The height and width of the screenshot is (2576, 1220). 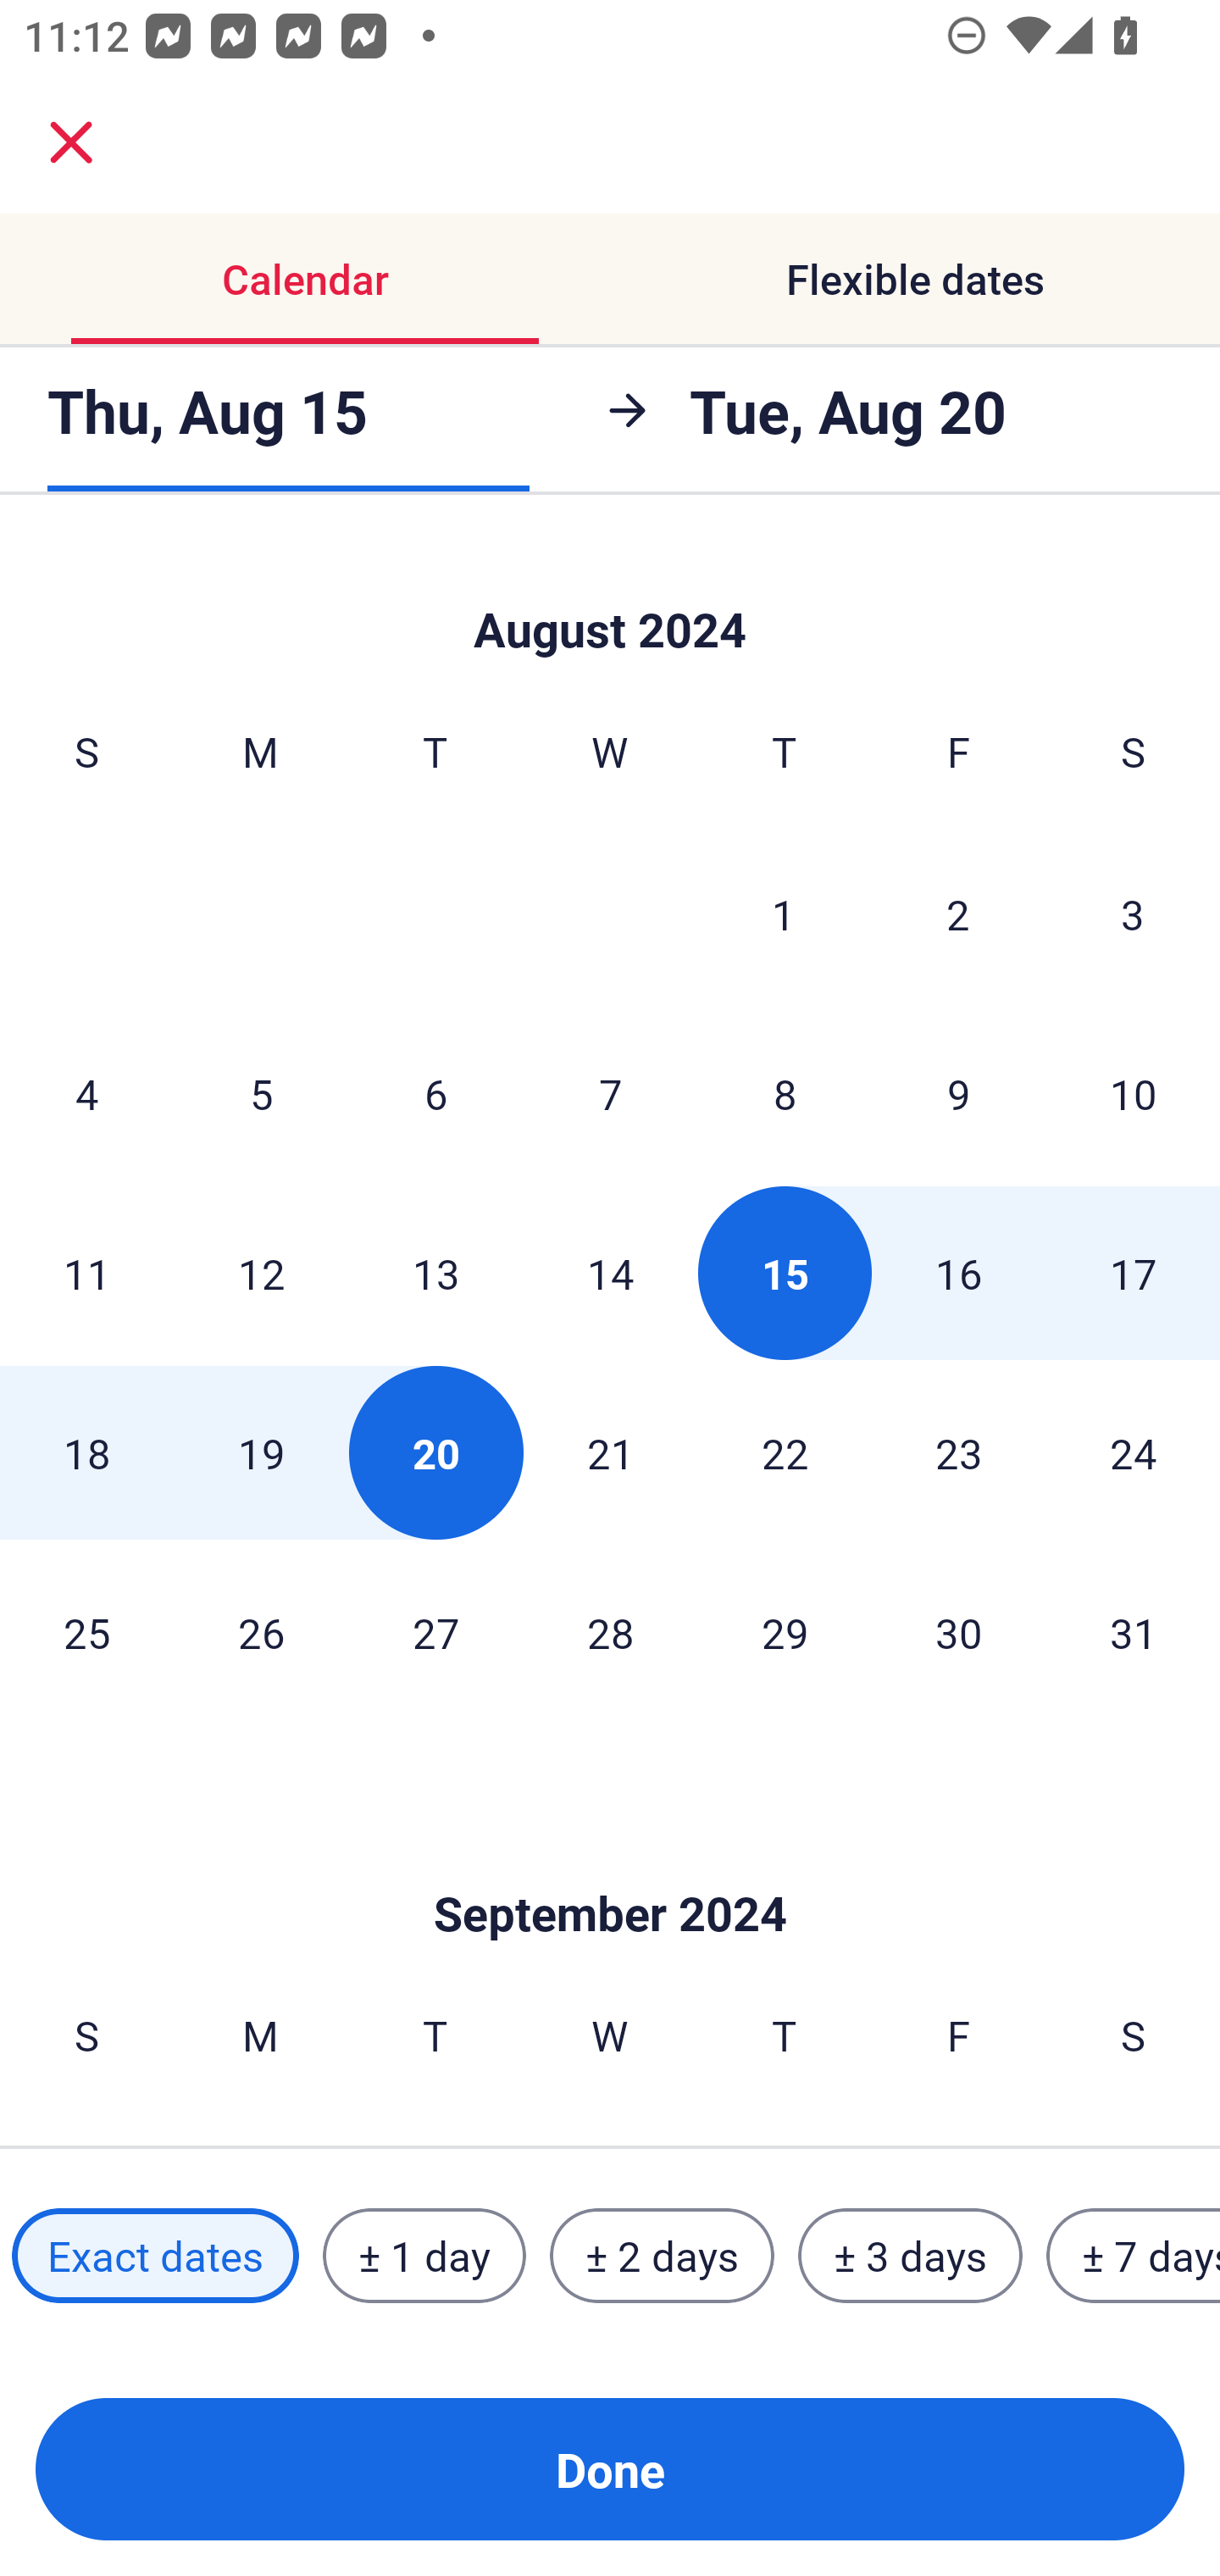 What do you see at coordinates (959, 1452) in the screenshot?
I see `23 Friday, August 23, 2024` at bounding box center [959, 1452].